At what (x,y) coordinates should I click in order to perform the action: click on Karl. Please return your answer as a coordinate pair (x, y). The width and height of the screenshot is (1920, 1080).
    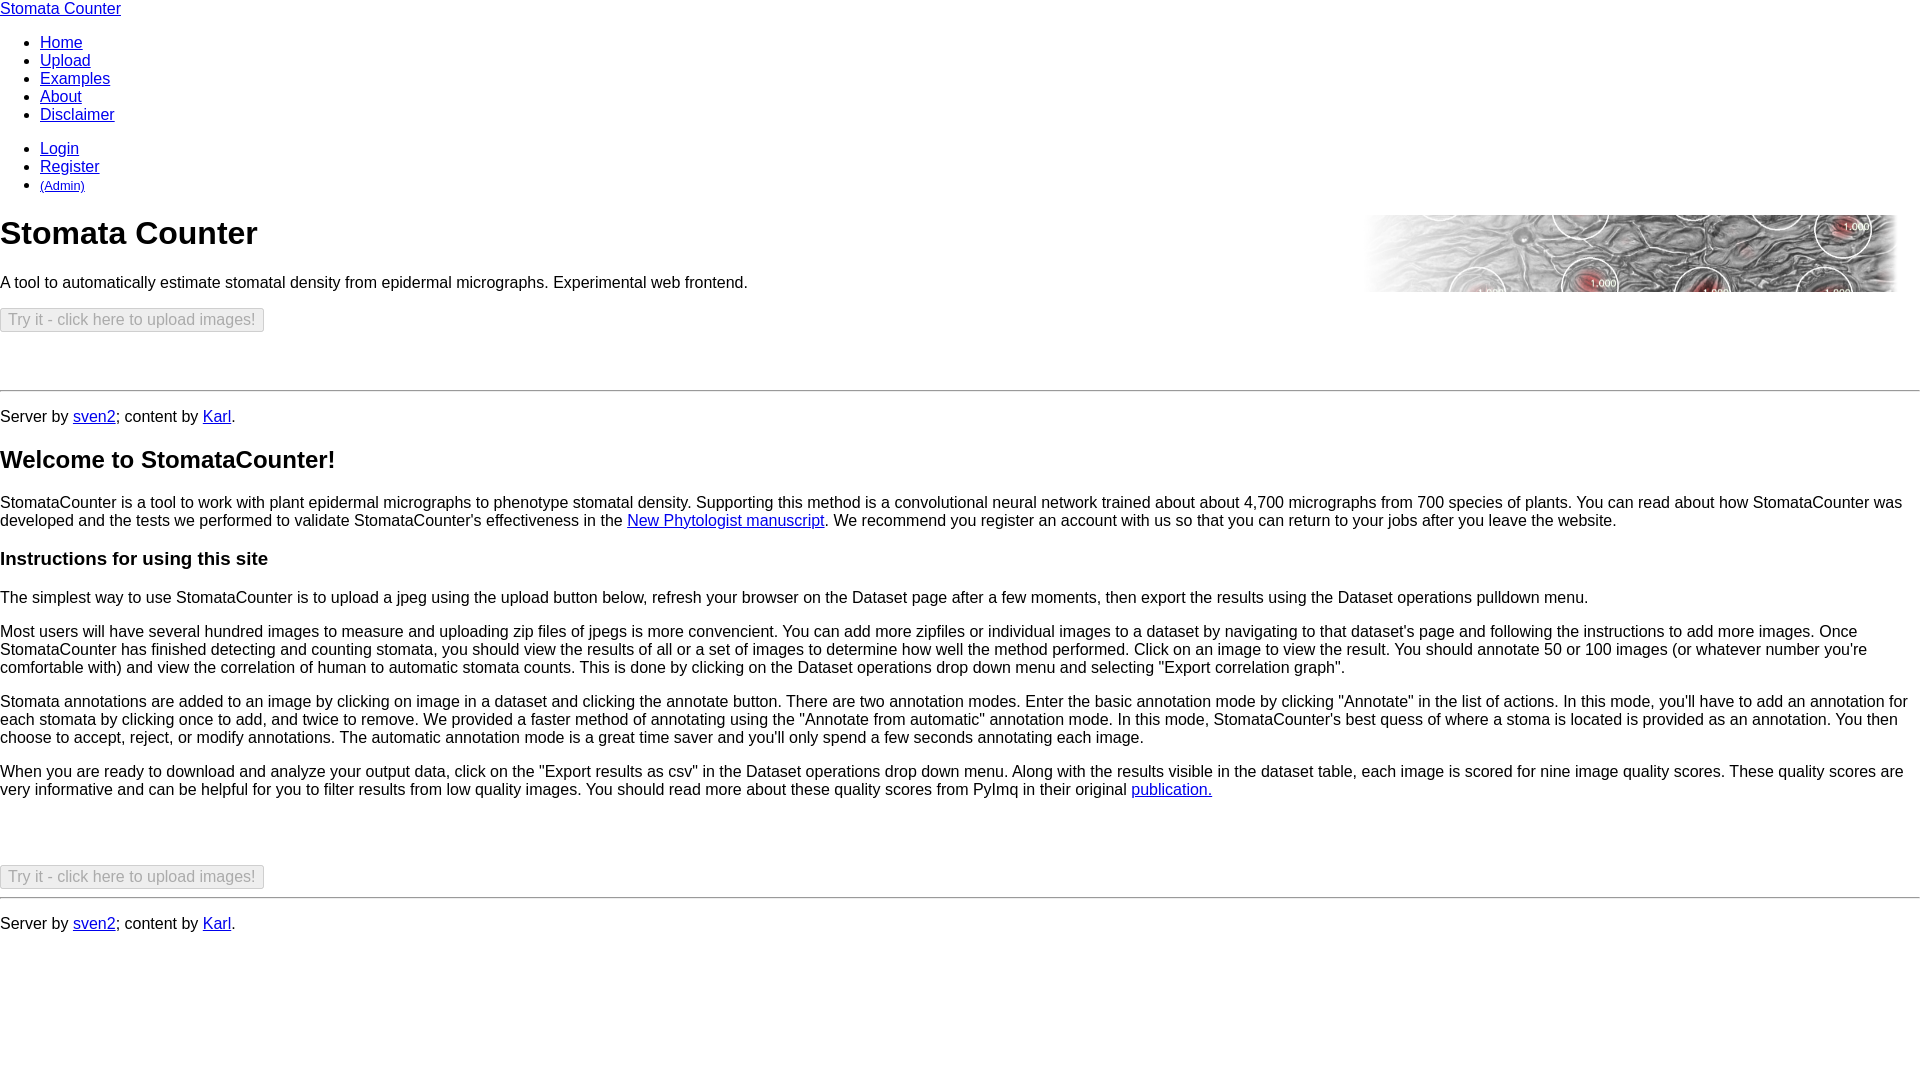
    Looking at the image, I should click on (216, 416).